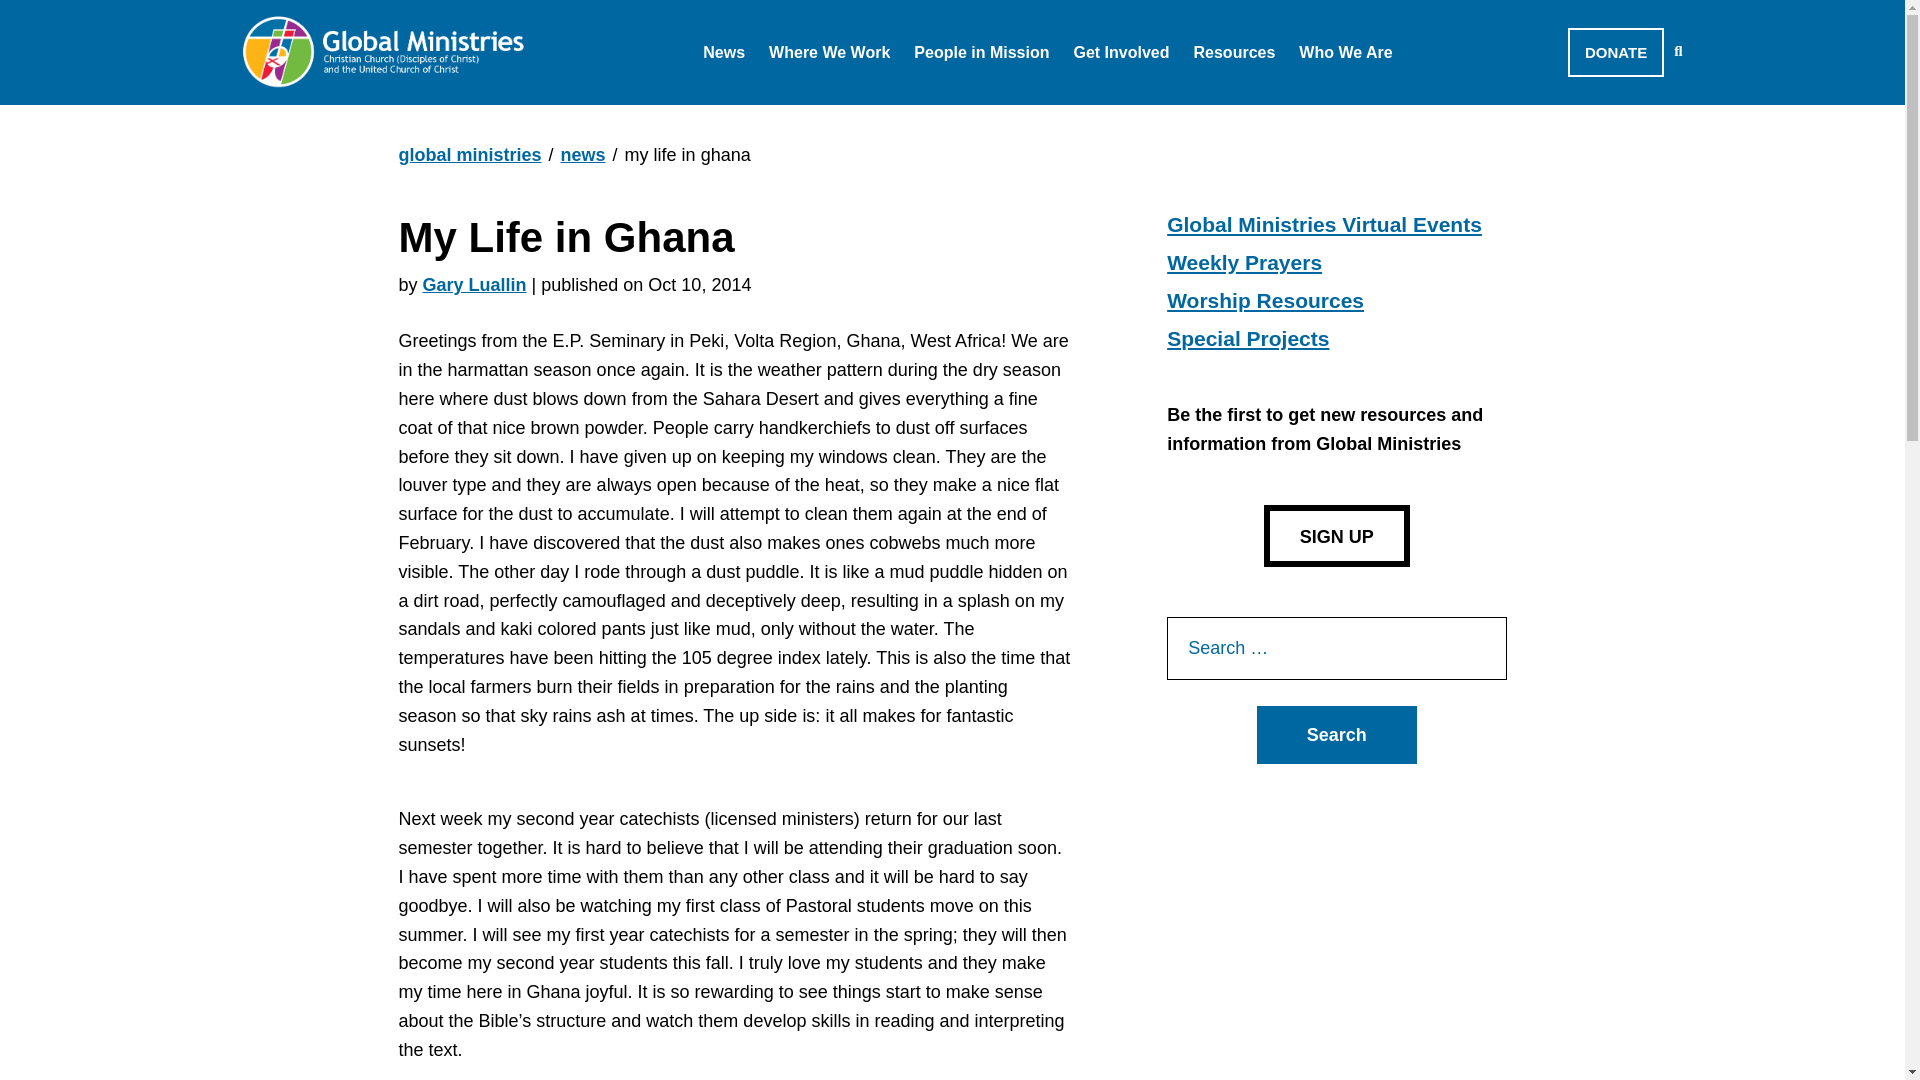  Describe the element at coordinates (812, 104) in the screenshot. I see `Losses to the Family` at that location.